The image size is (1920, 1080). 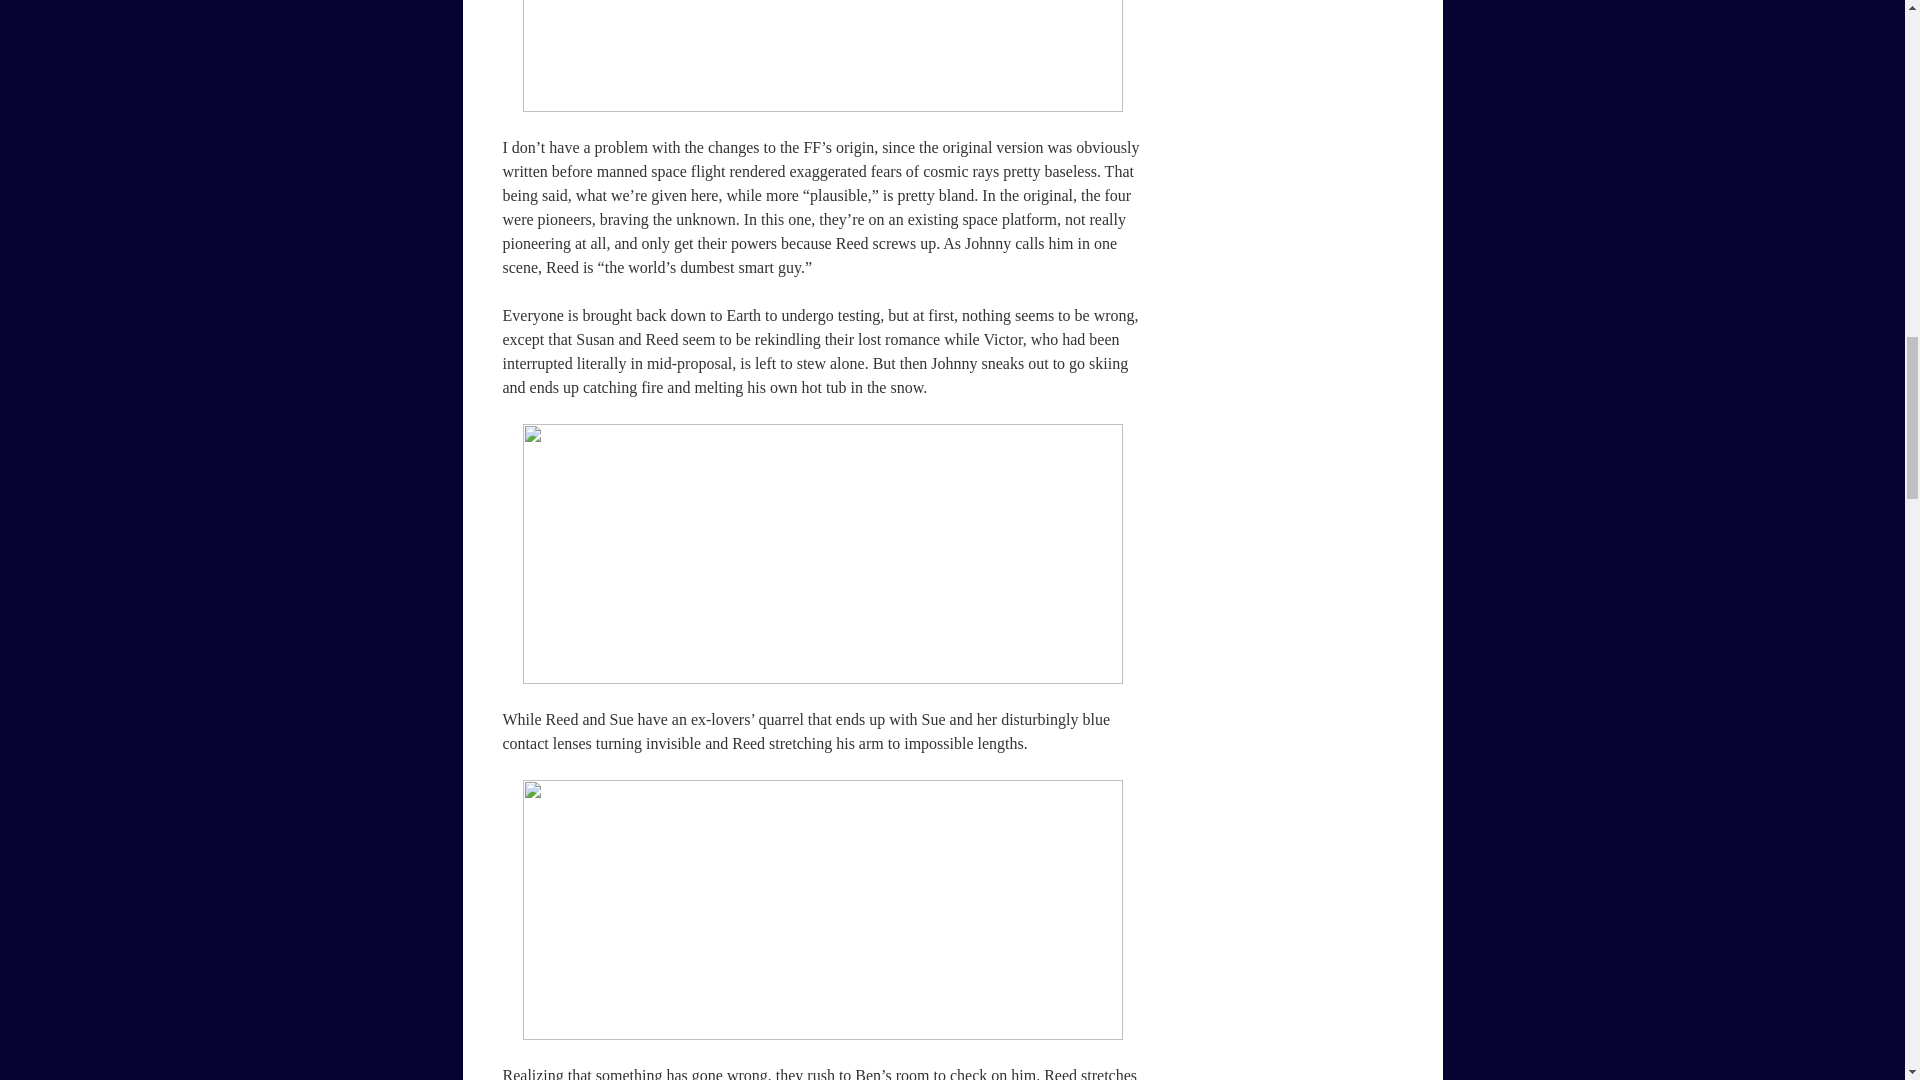 What do you see at coordinates (822, 910) in the screenshot?
I see `At least we don't have to look at her spooky eyes now` at bounding box center [822, 910].